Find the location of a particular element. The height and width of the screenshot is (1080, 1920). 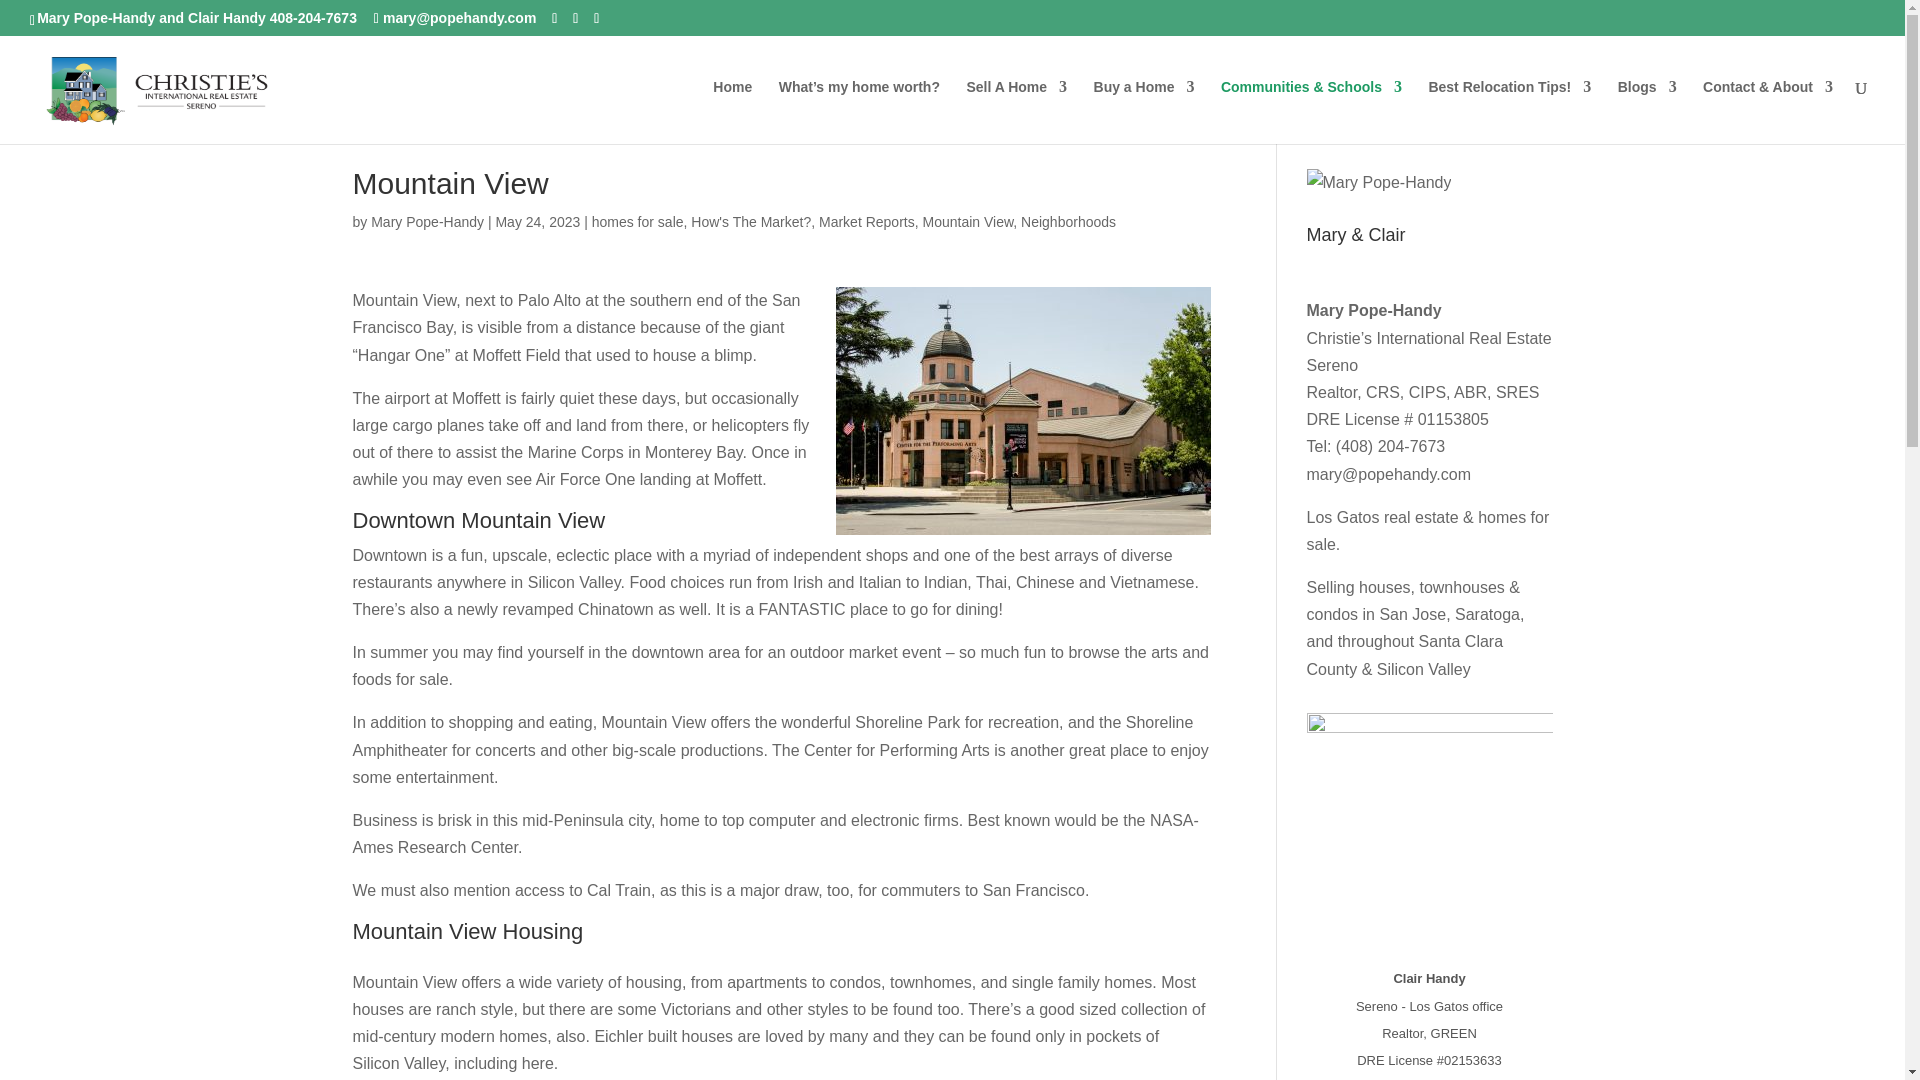

Buy a Home is located at coordinates (1144, 111).